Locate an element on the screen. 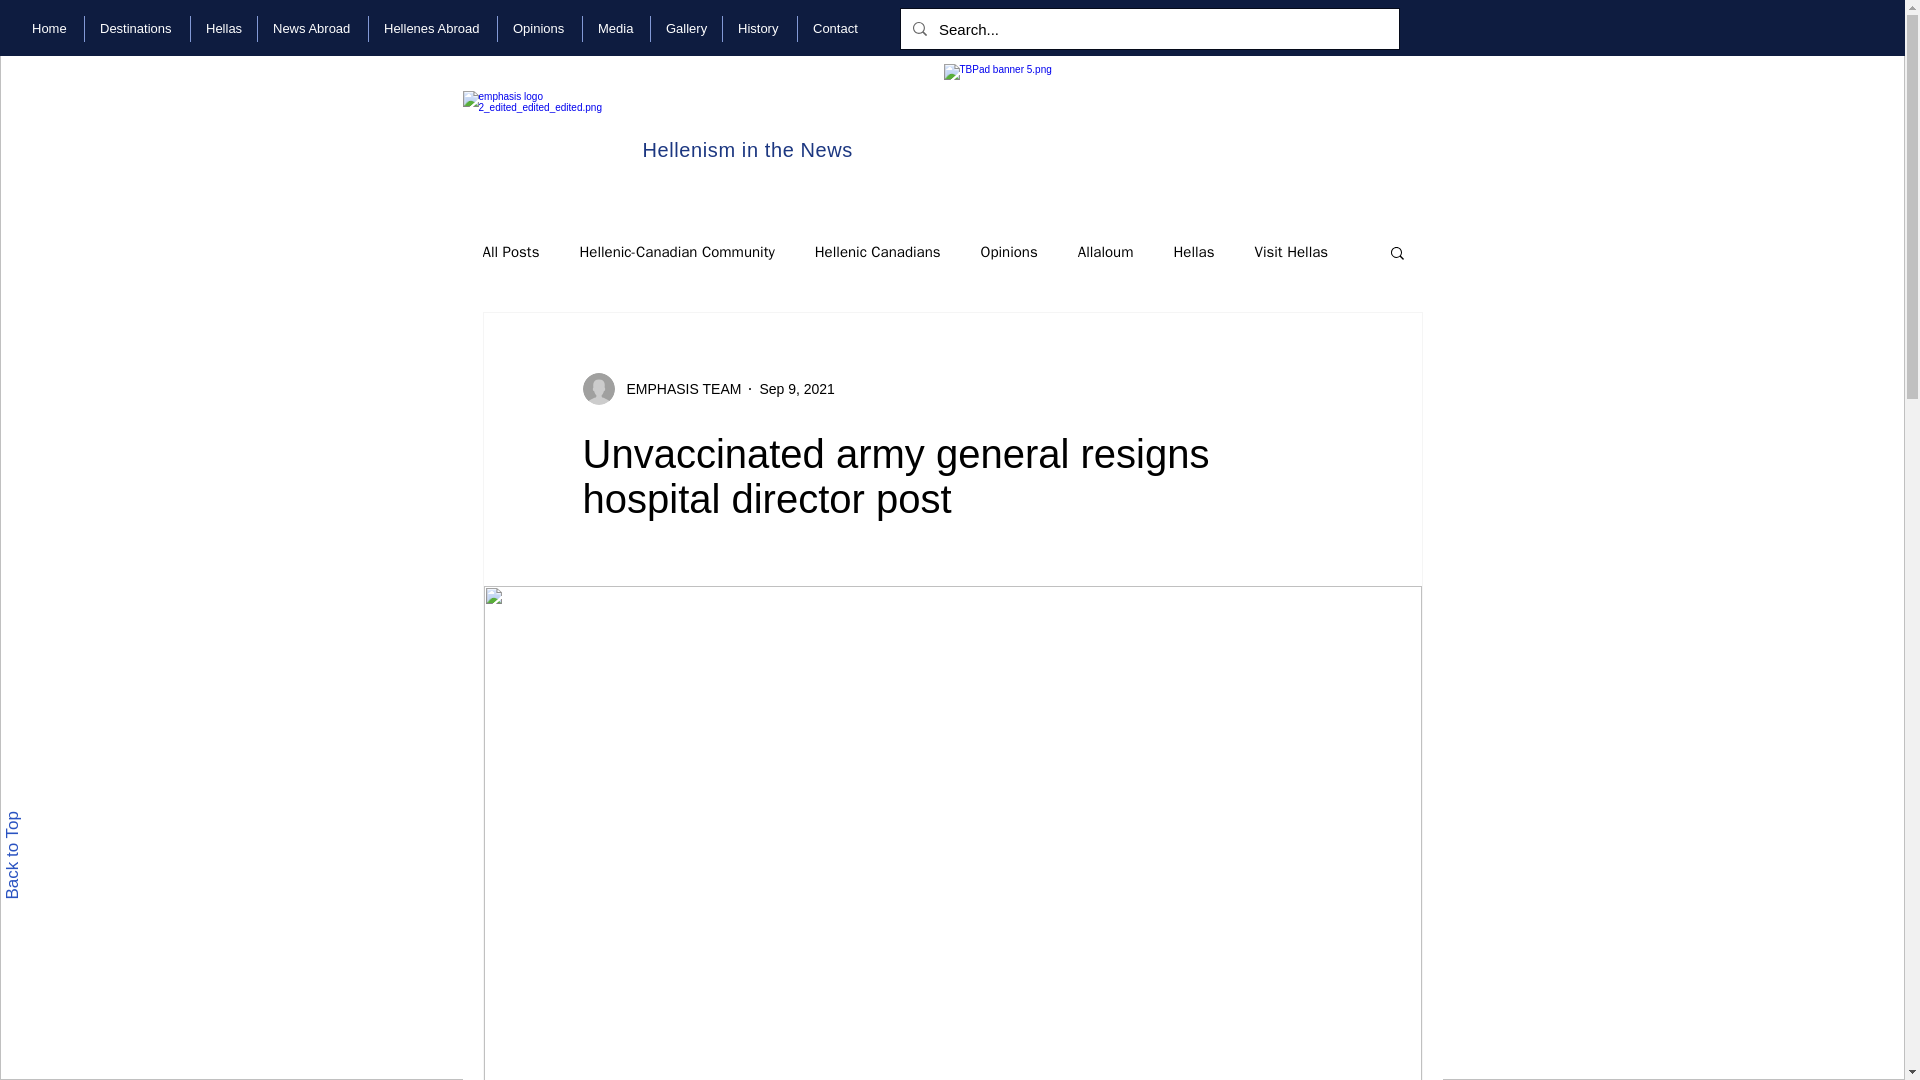 The width and height of the screenshot is (1920, 1080). Hellenes Abroad is located at coordinates (432, 29).